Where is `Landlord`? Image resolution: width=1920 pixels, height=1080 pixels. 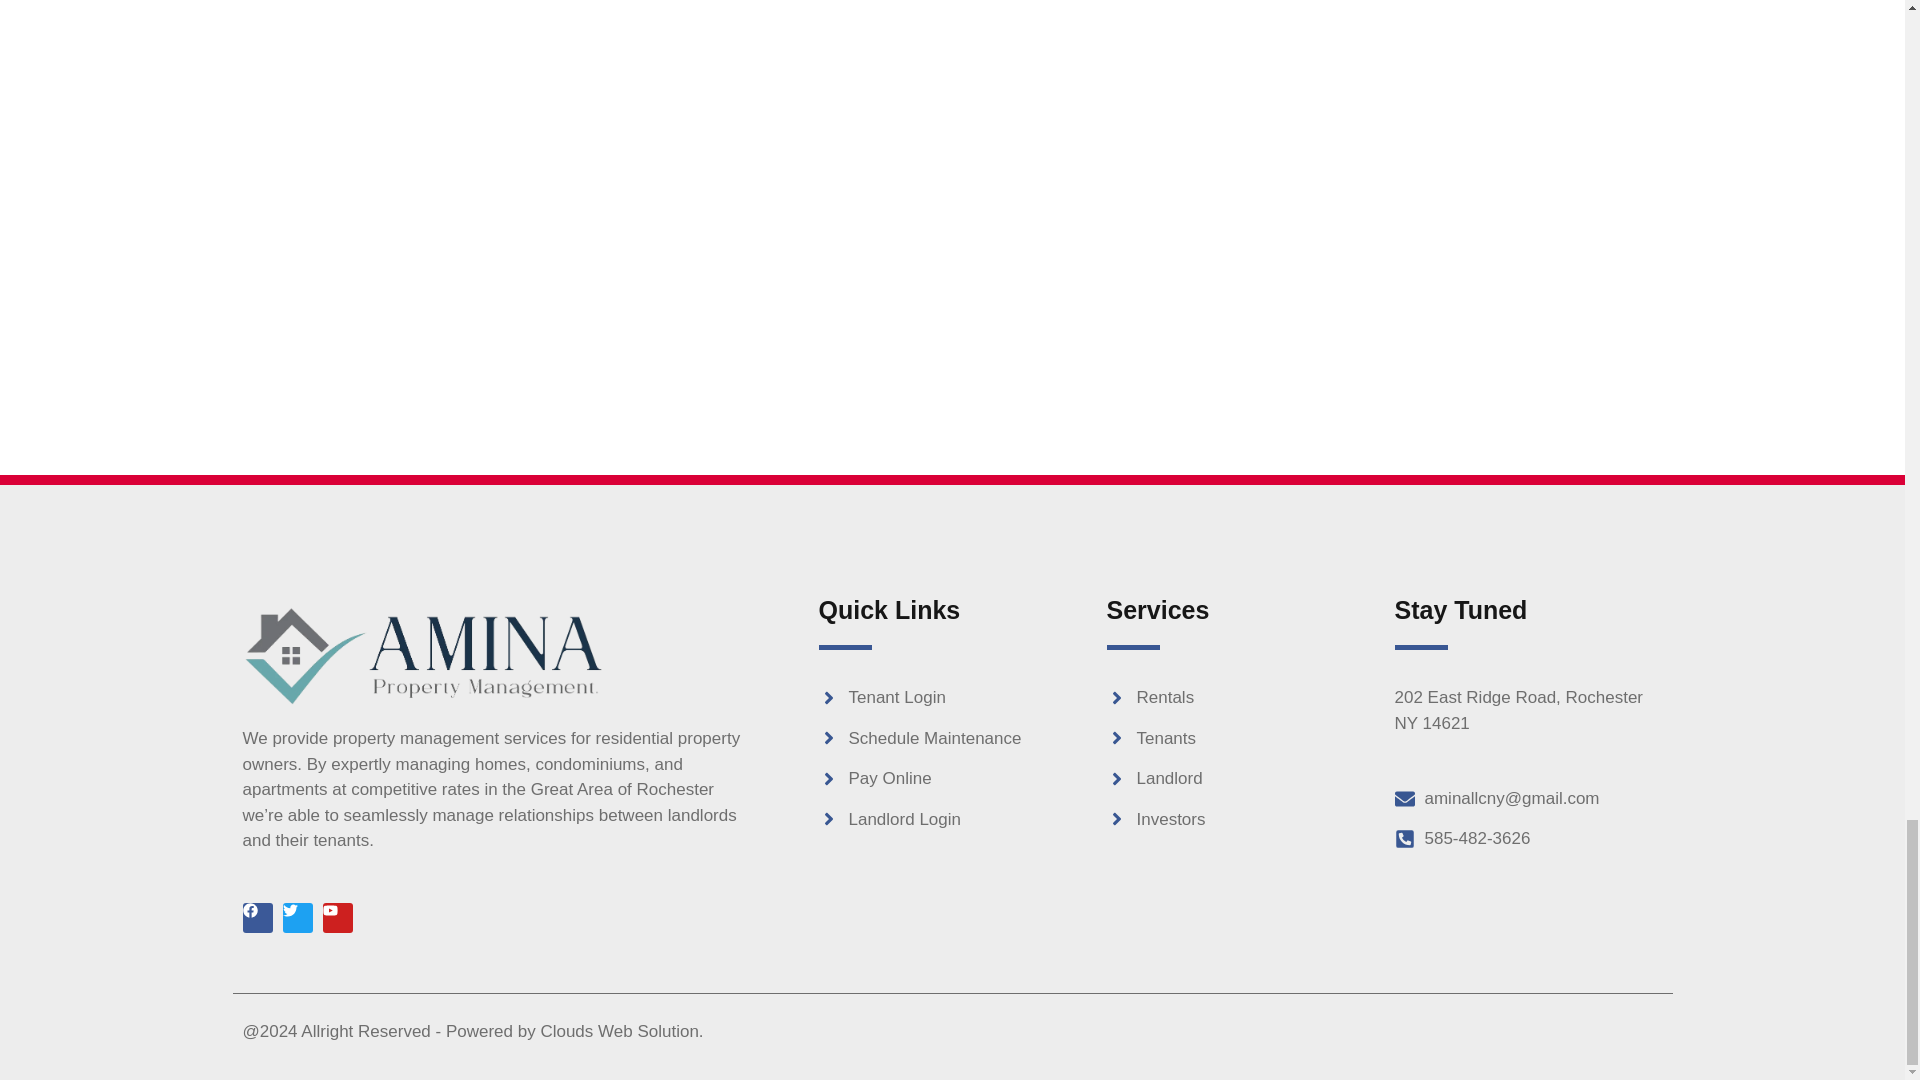
Landlord is located at coordinates (1240, 778).